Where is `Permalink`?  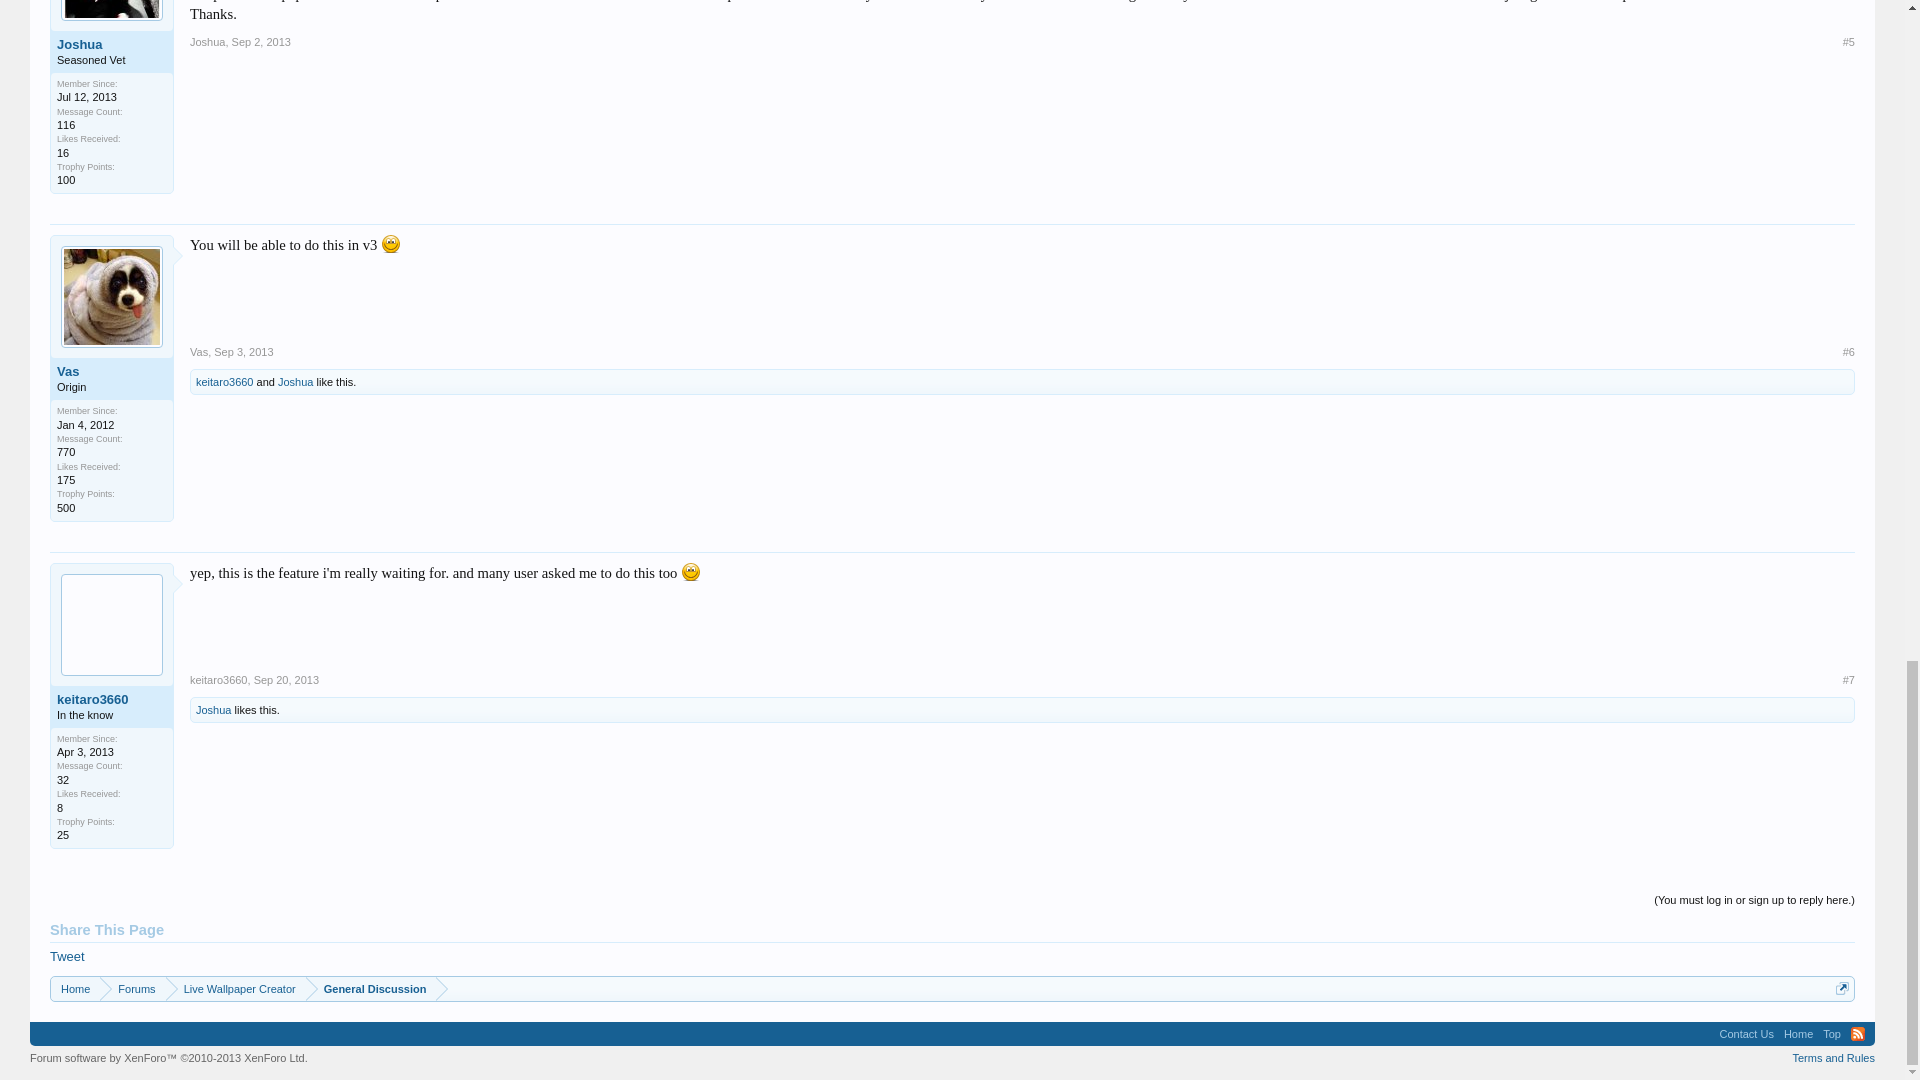
Permalink is located at coordinates (262, 41).